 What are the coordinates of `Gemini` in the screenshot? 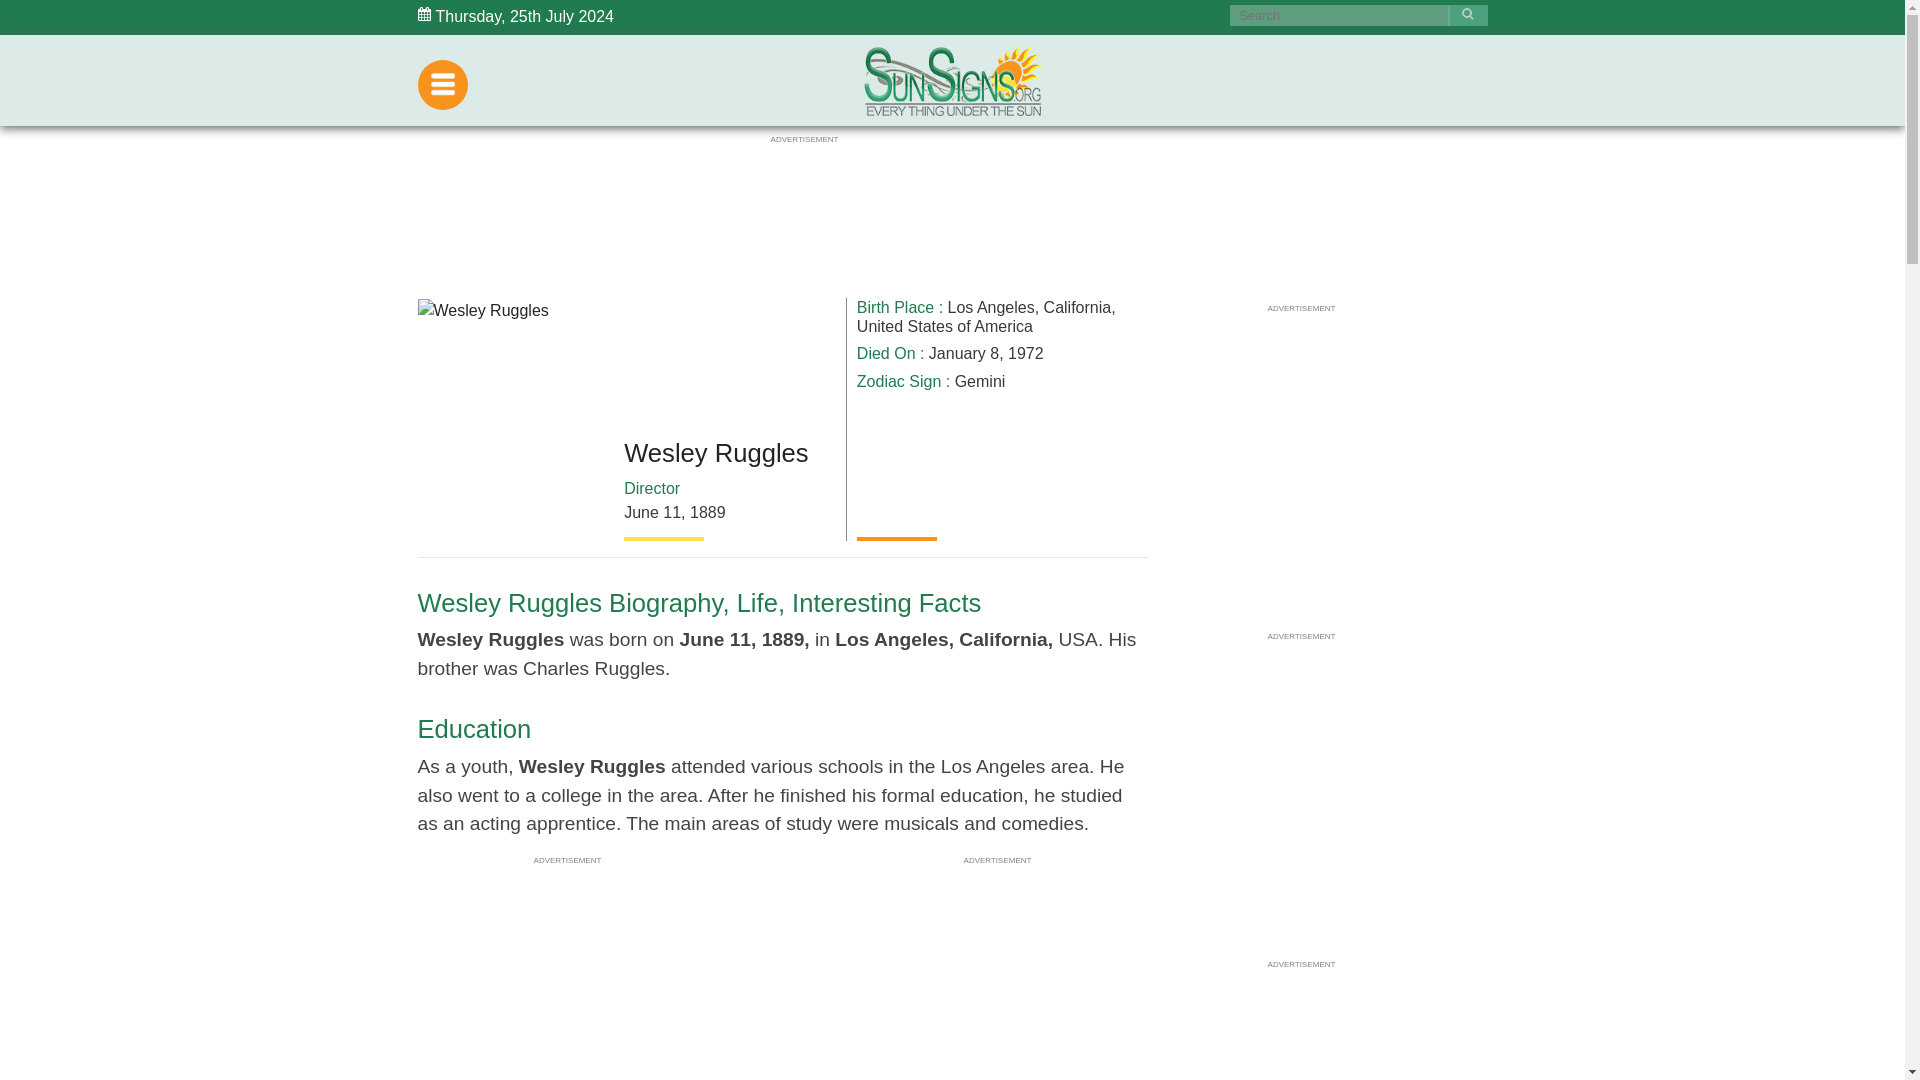 It's located at (980, 380).